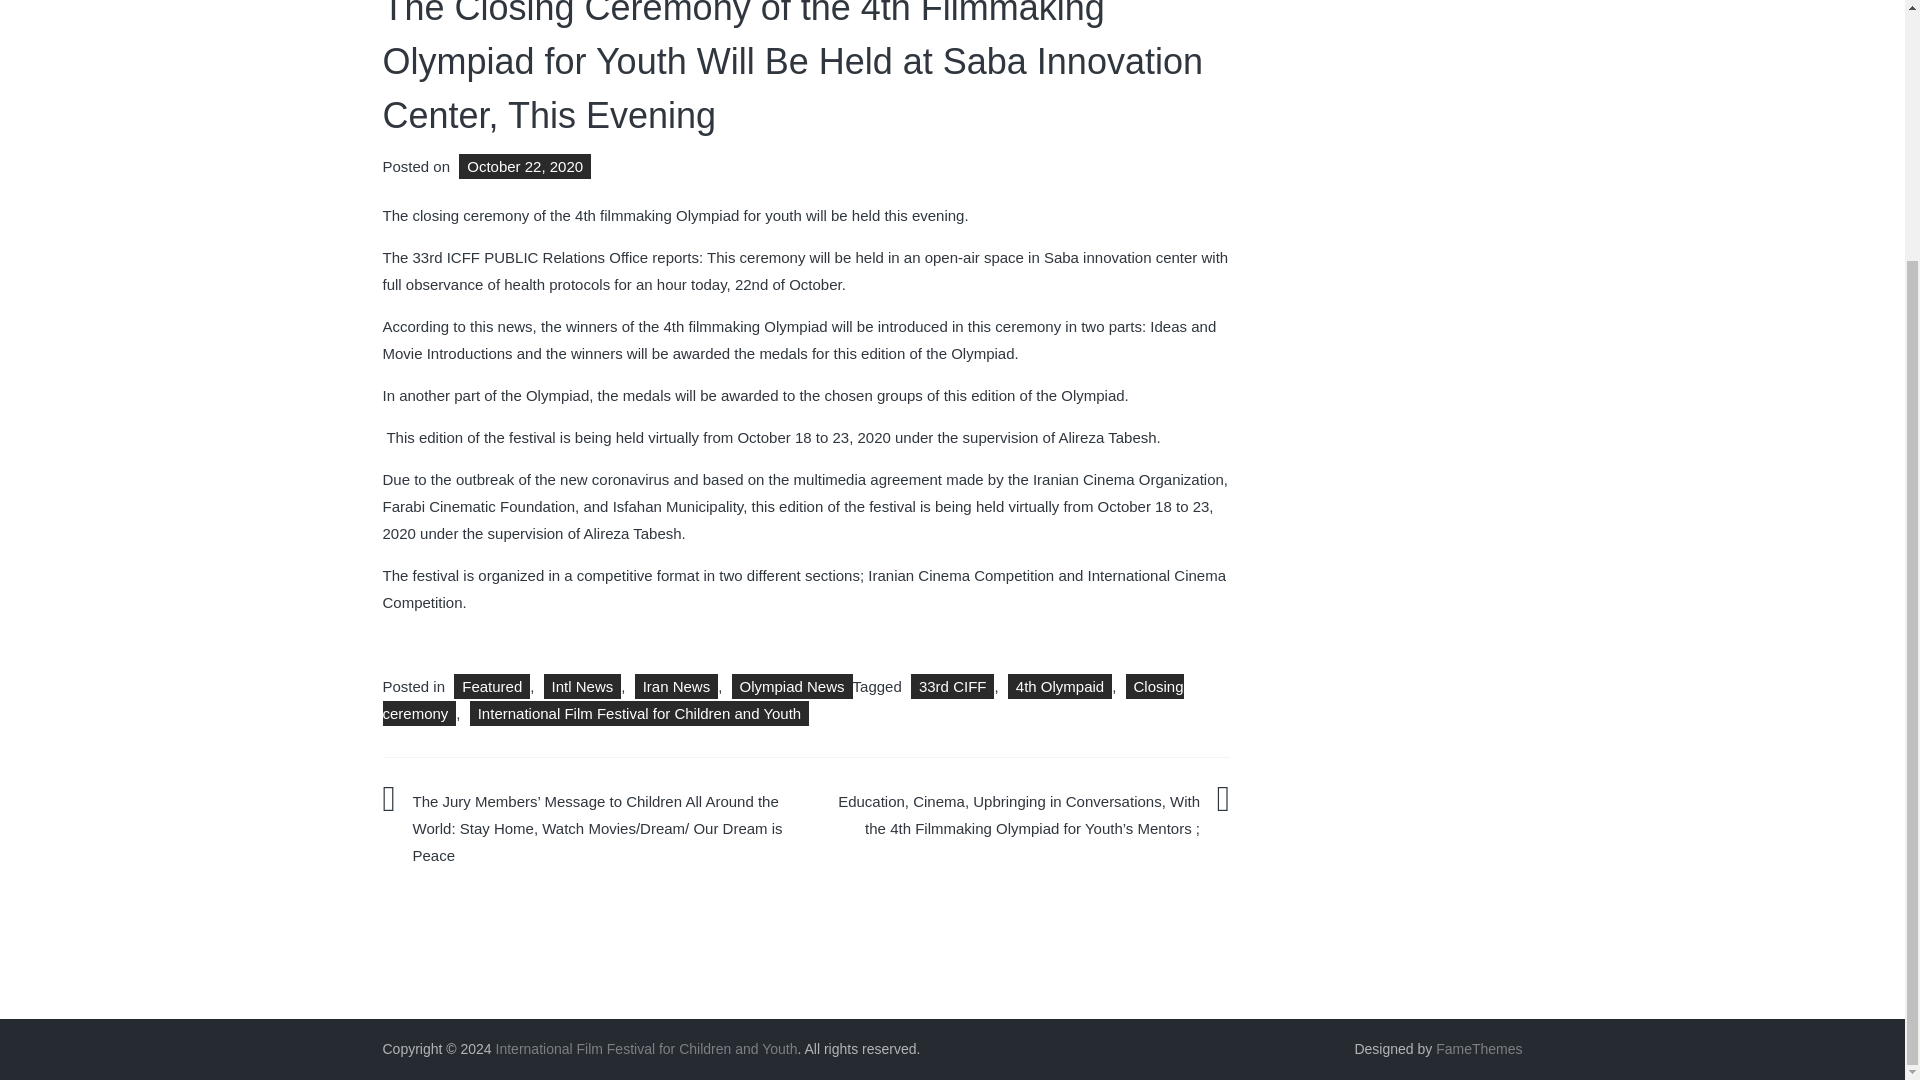  What do you see at coordinates (792, 686) in the screenshot?
I see `Olympiad News` at bounding box center [792, 686].